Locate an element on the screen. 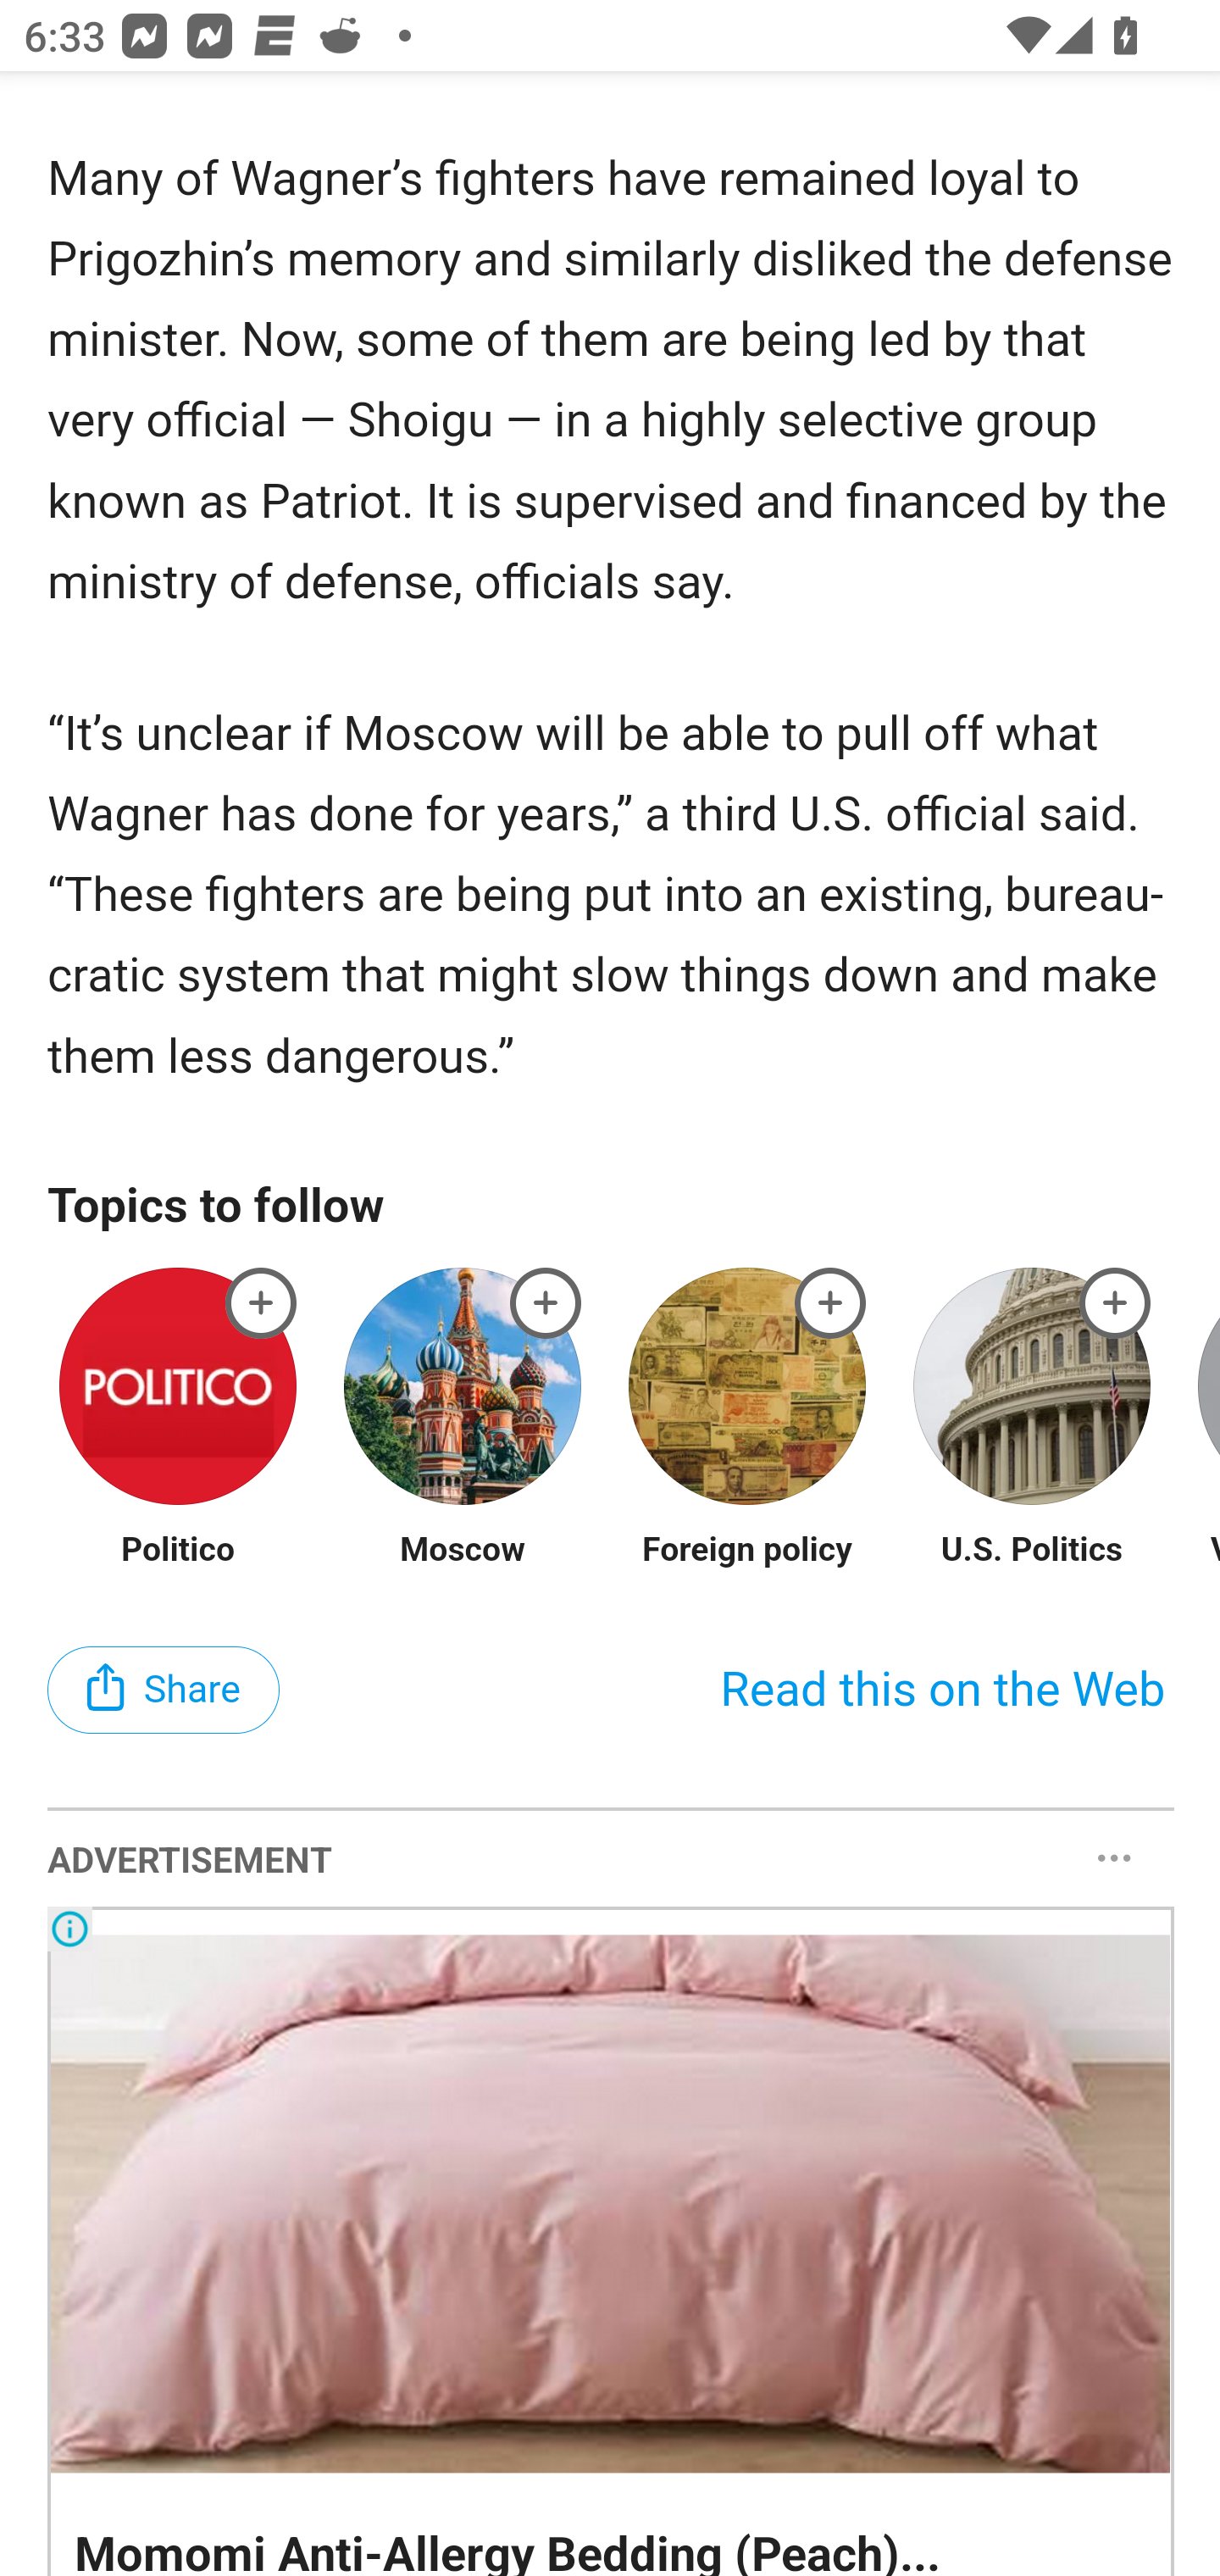 This screenshot has height=2576, width=1220. Foreign policy is located at coordinates (747, 1551).